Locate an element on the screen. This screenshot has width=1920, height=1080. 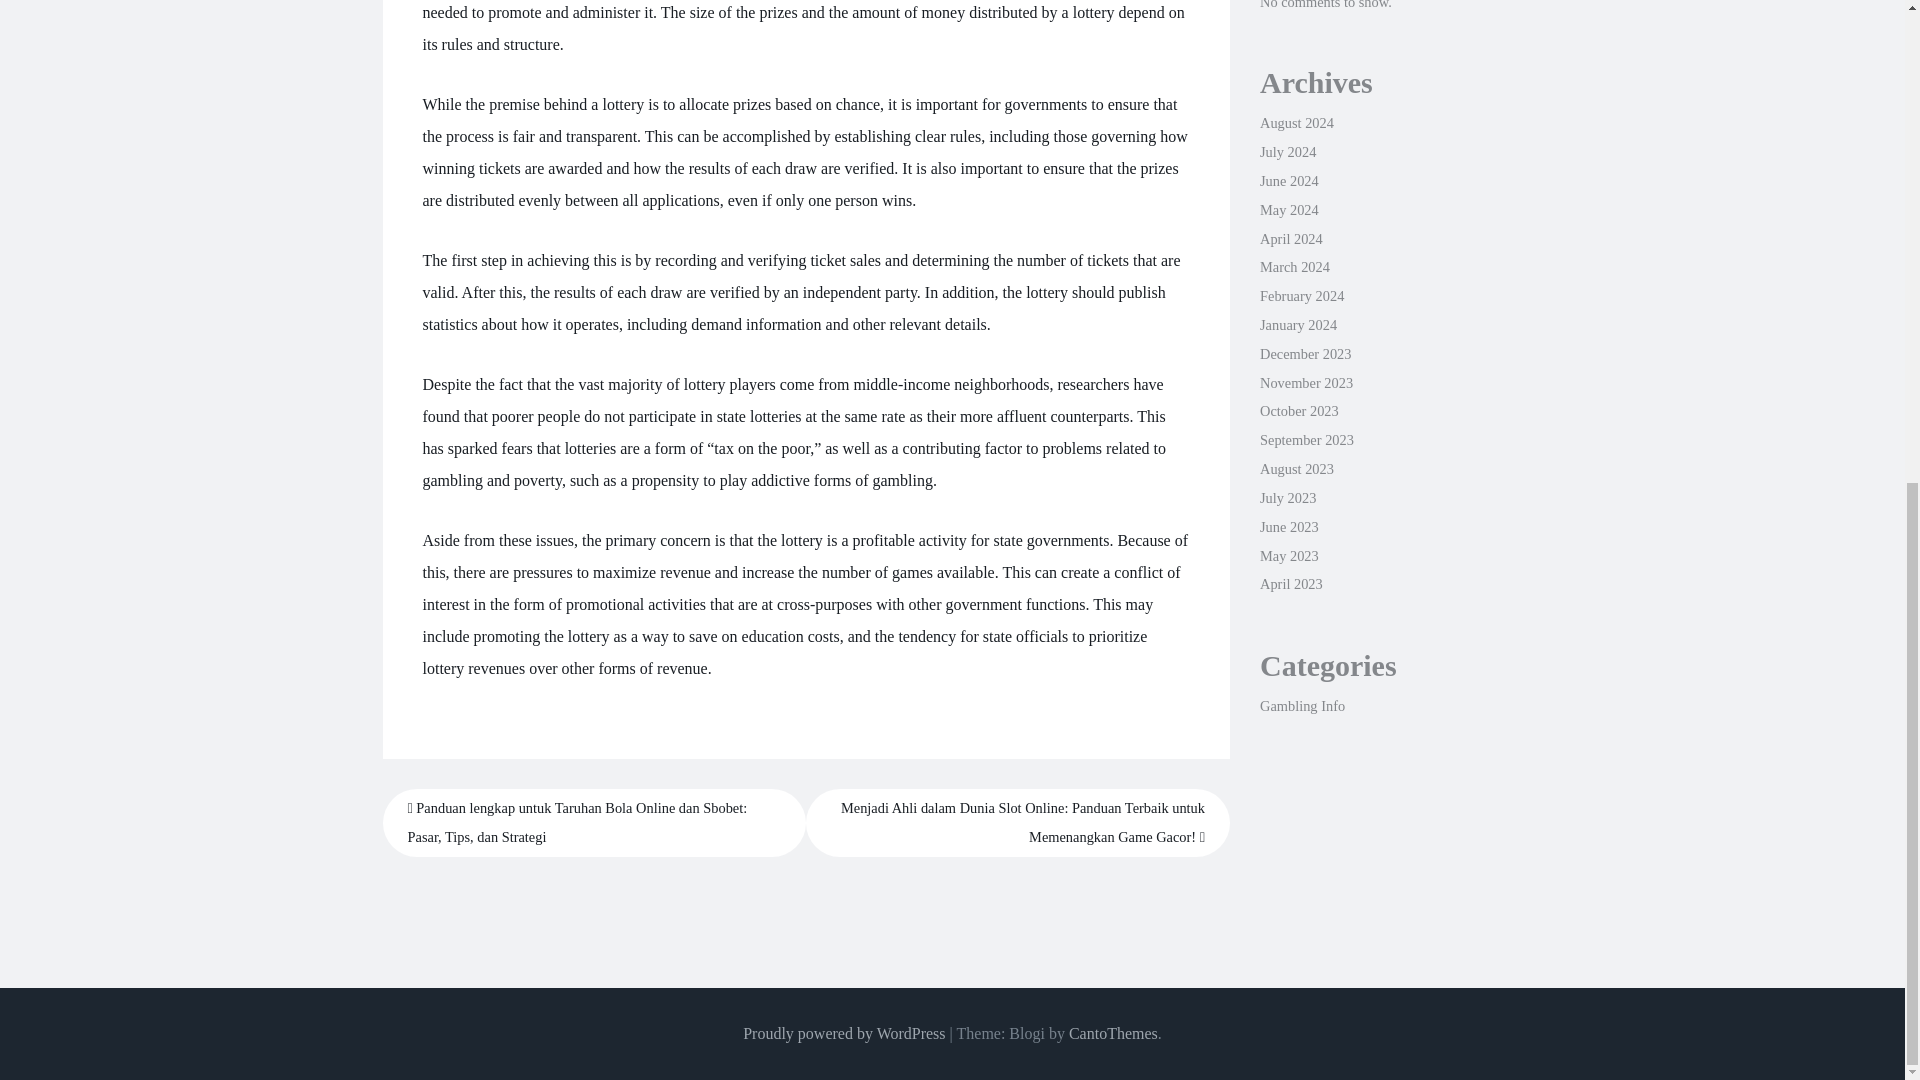
December 2023 is located at coordinates (1305, 353).